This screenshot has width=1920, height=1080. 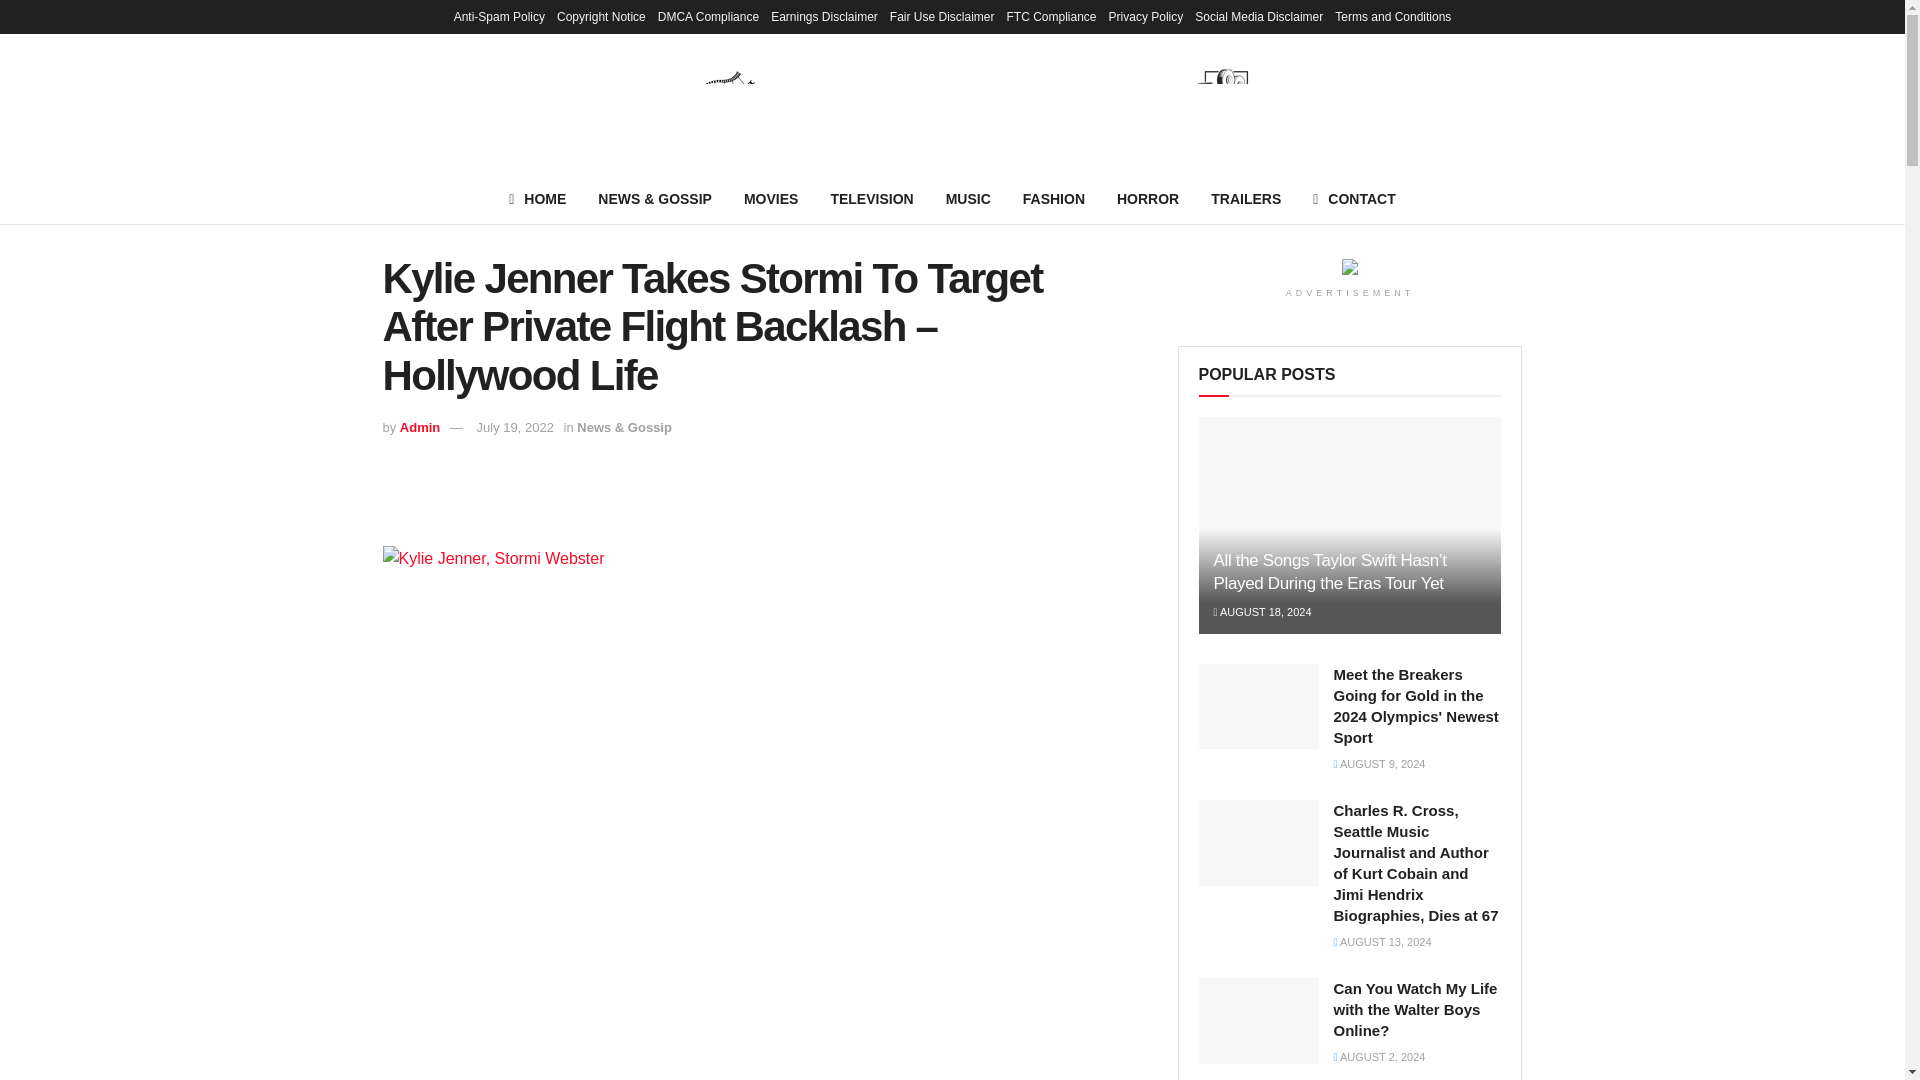 What do you see at coordinates (1354, 198) in the screenshot?
I see `CONTACT` at bounding box center [1354, 198].